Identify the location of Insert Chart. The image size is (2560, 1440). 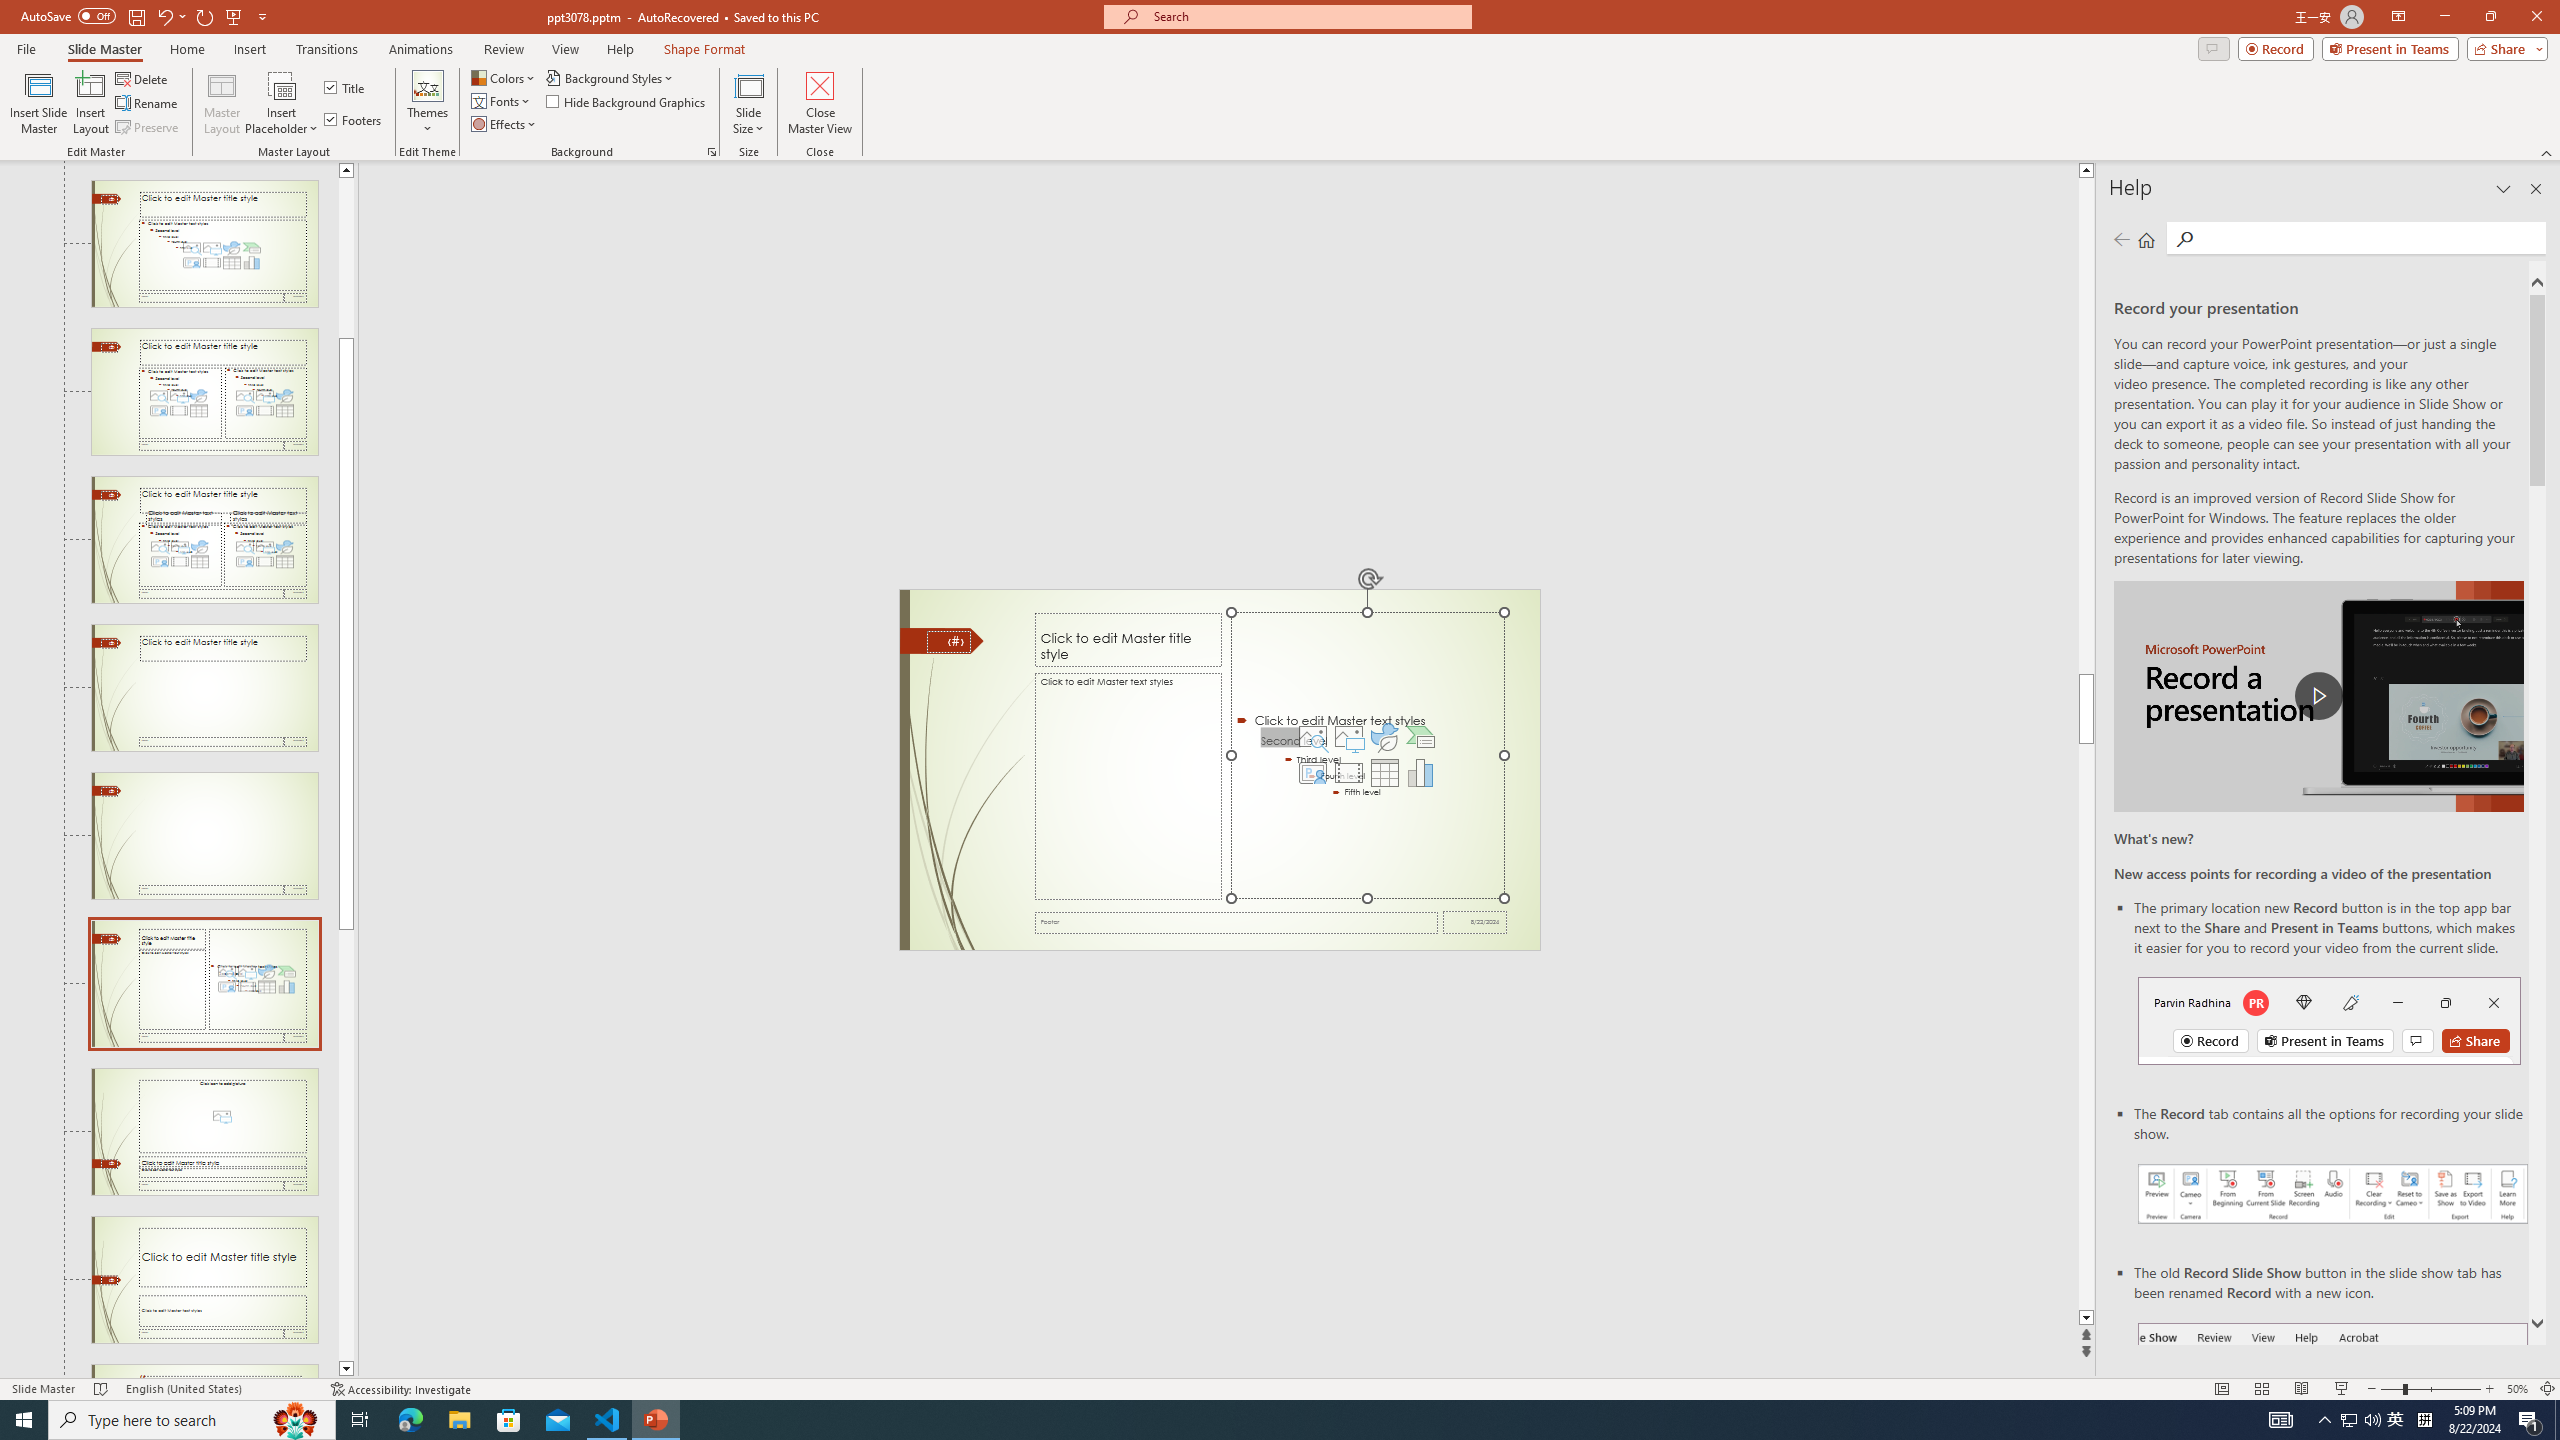
(1420, 773).